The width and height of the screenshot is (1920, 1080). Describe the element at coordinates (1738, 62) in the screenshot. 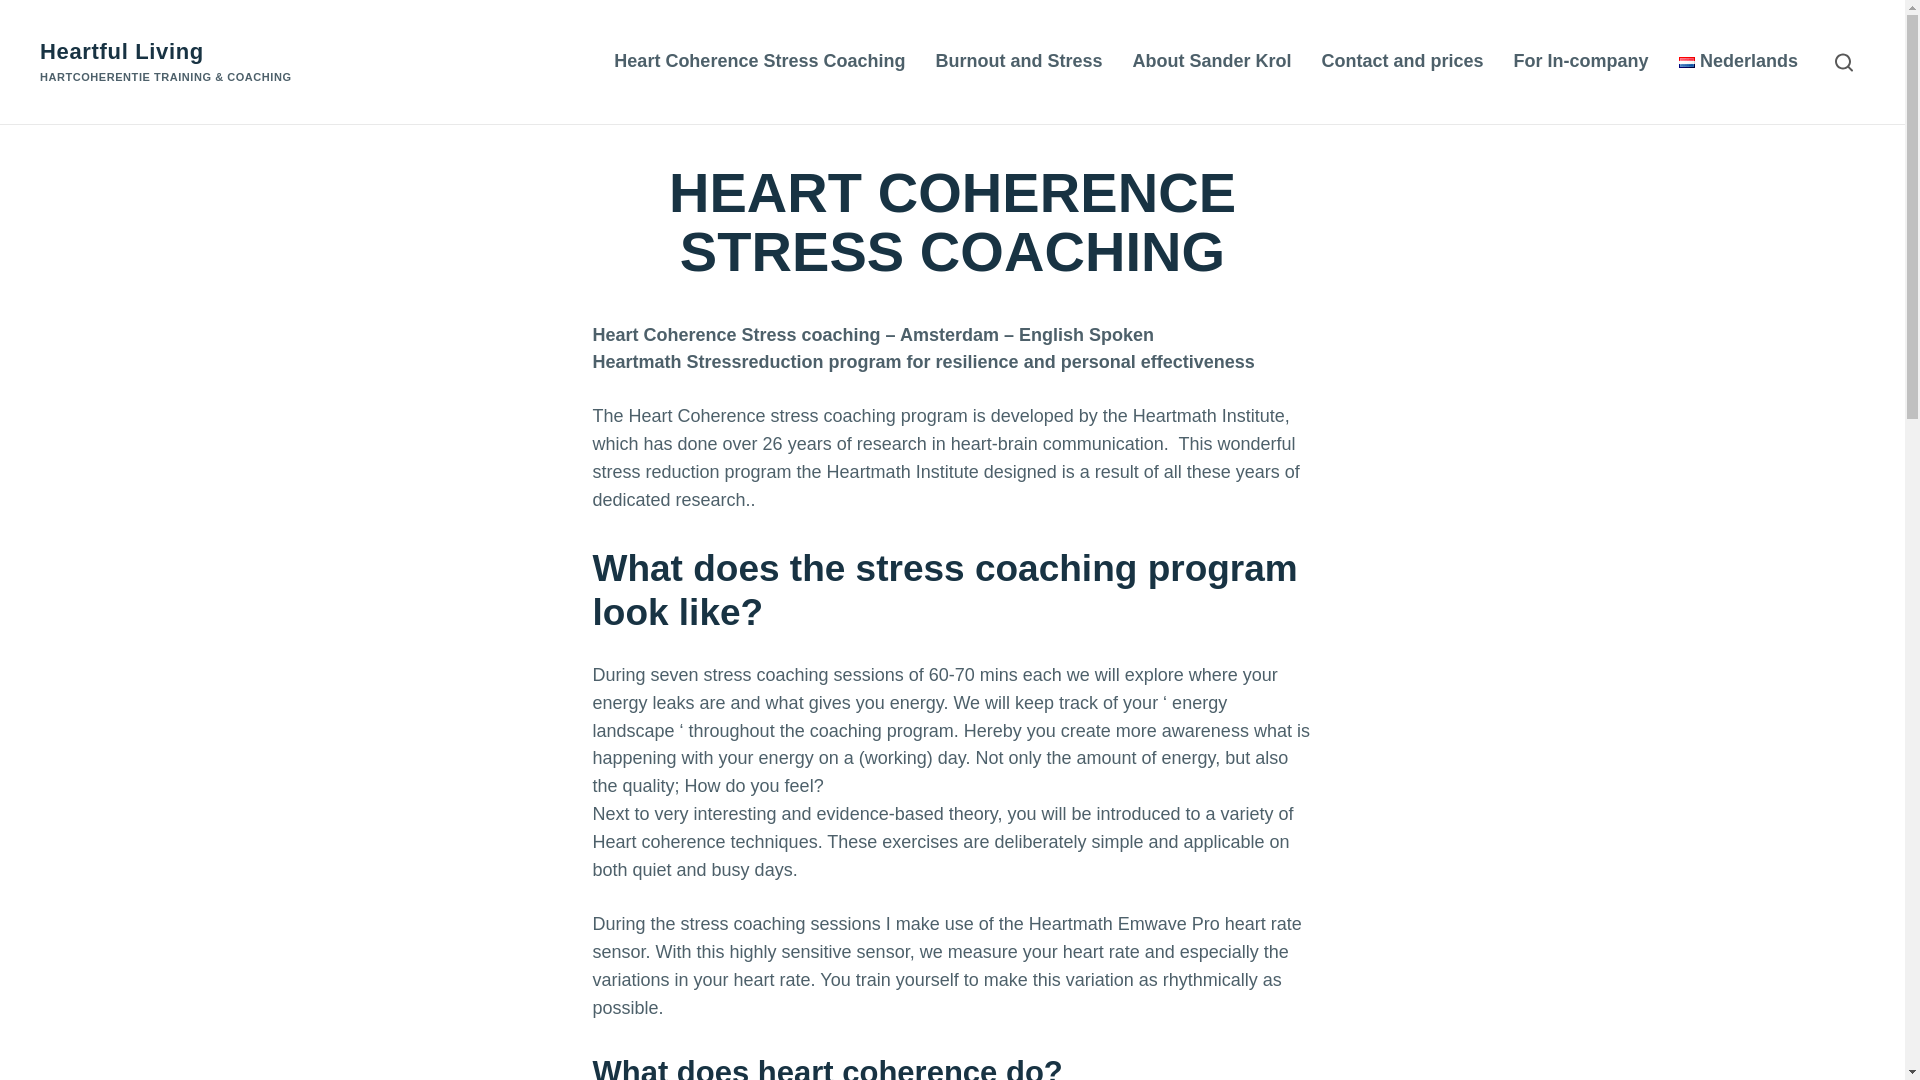

I see `Nederlands` at that location.